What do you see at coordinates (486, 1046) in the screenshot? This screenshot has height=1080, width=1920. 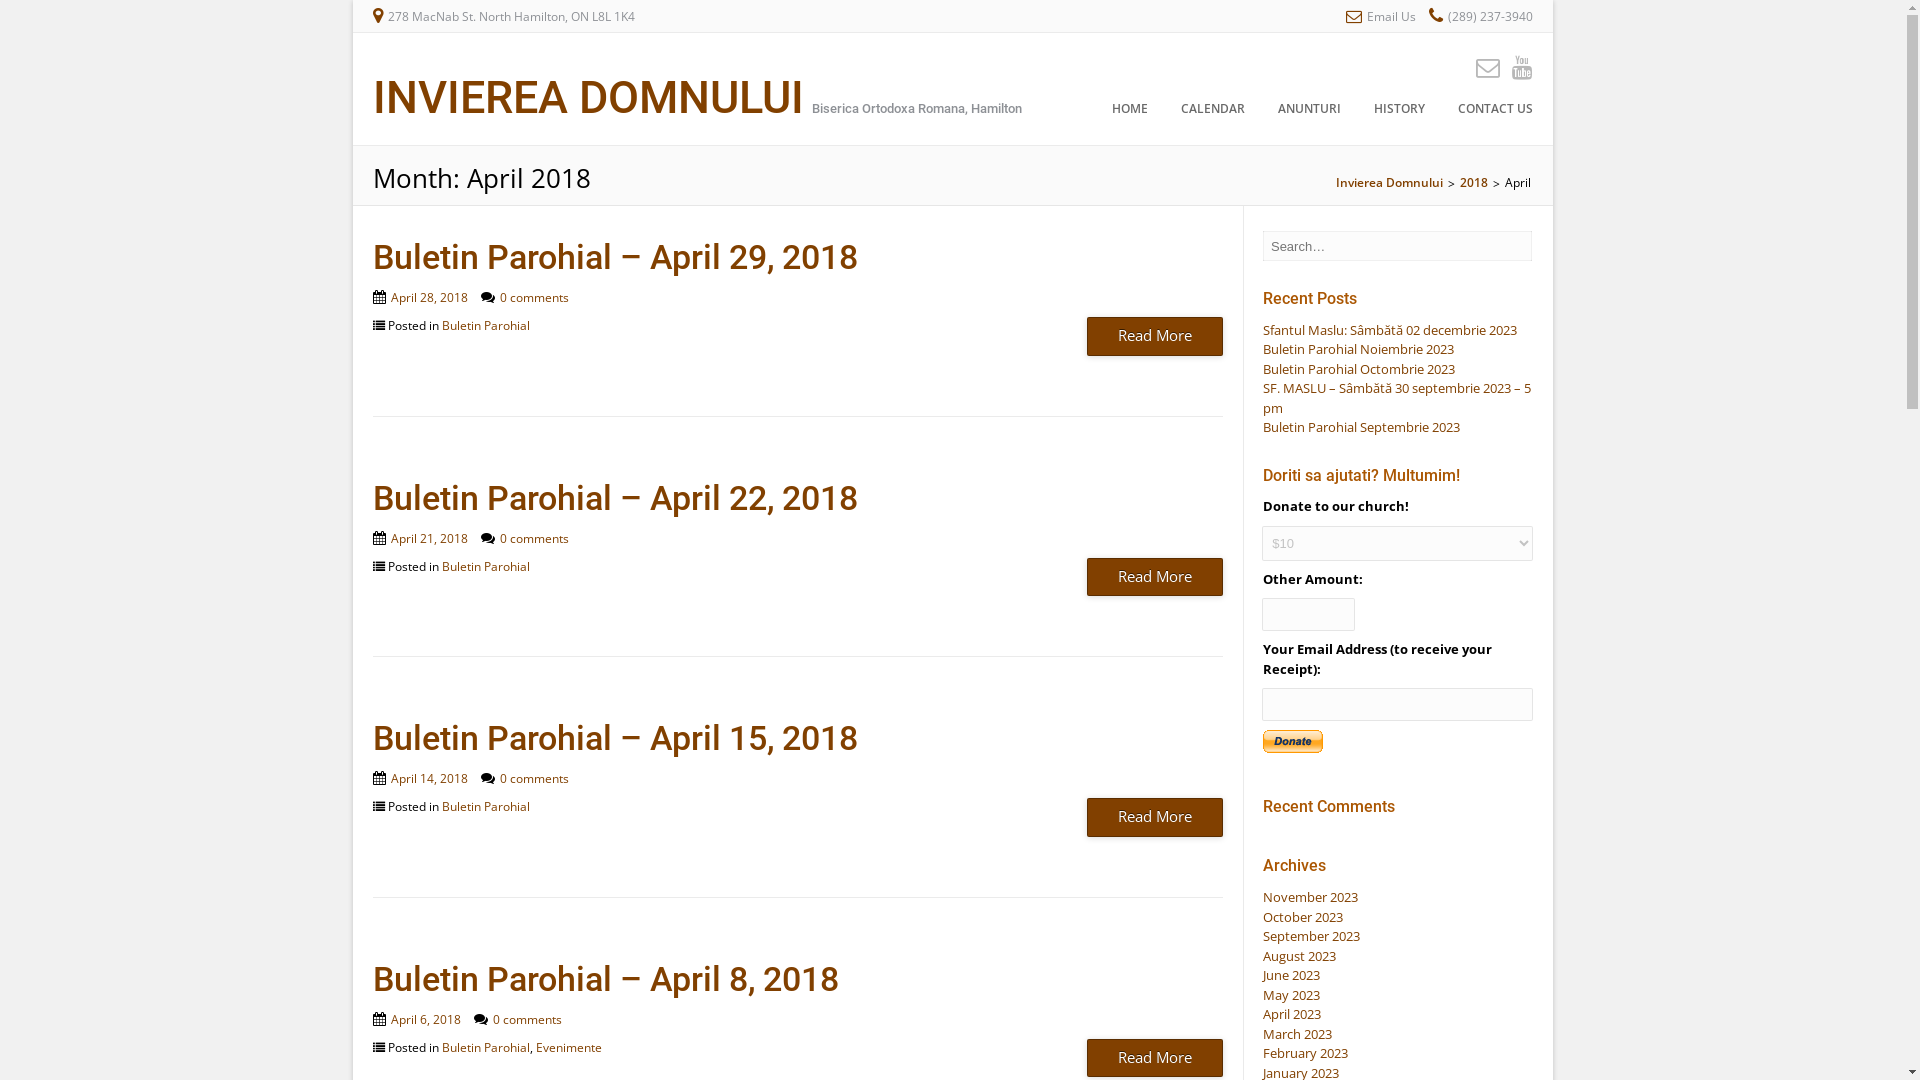 I see `Buletin Parohial` at bounding box center [486, 1046].